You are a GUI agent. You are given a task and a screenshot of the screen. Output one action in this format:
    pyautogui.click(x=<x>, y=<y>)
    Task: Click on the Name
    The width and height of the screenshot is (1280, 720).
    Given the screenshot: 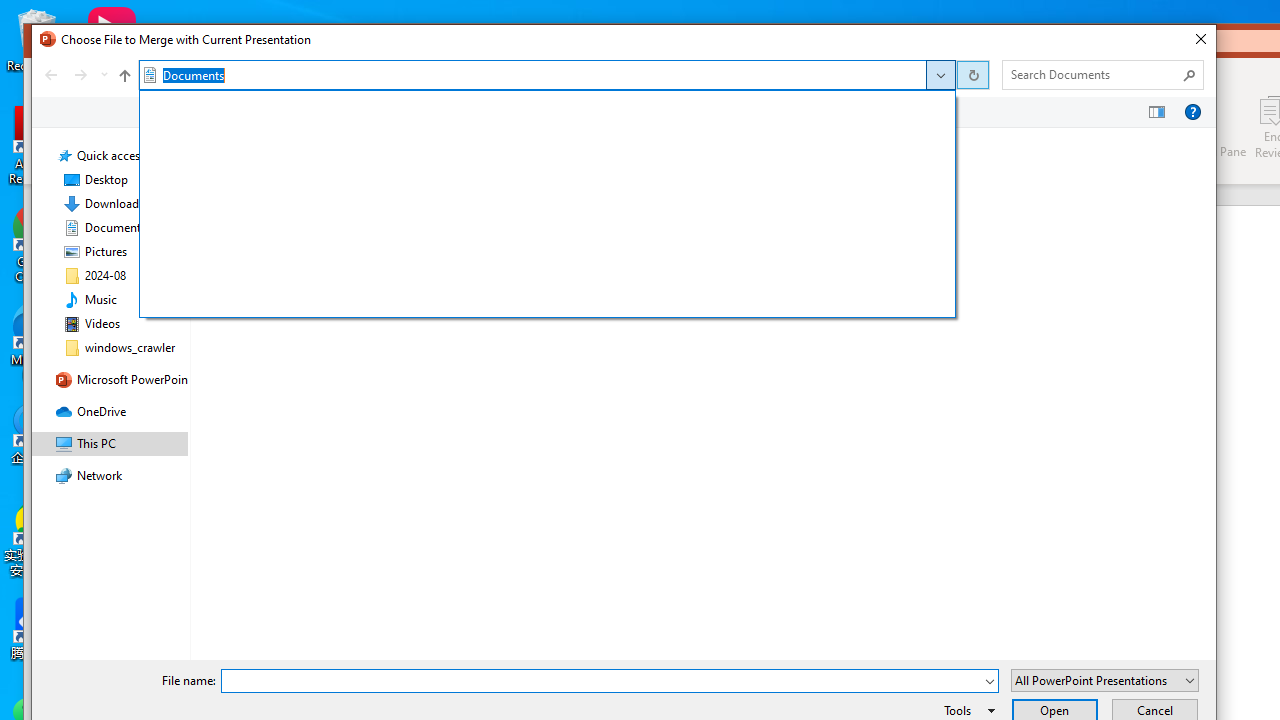 What is the action you would take?
    pyautogui.click(x=345, y=212)
    